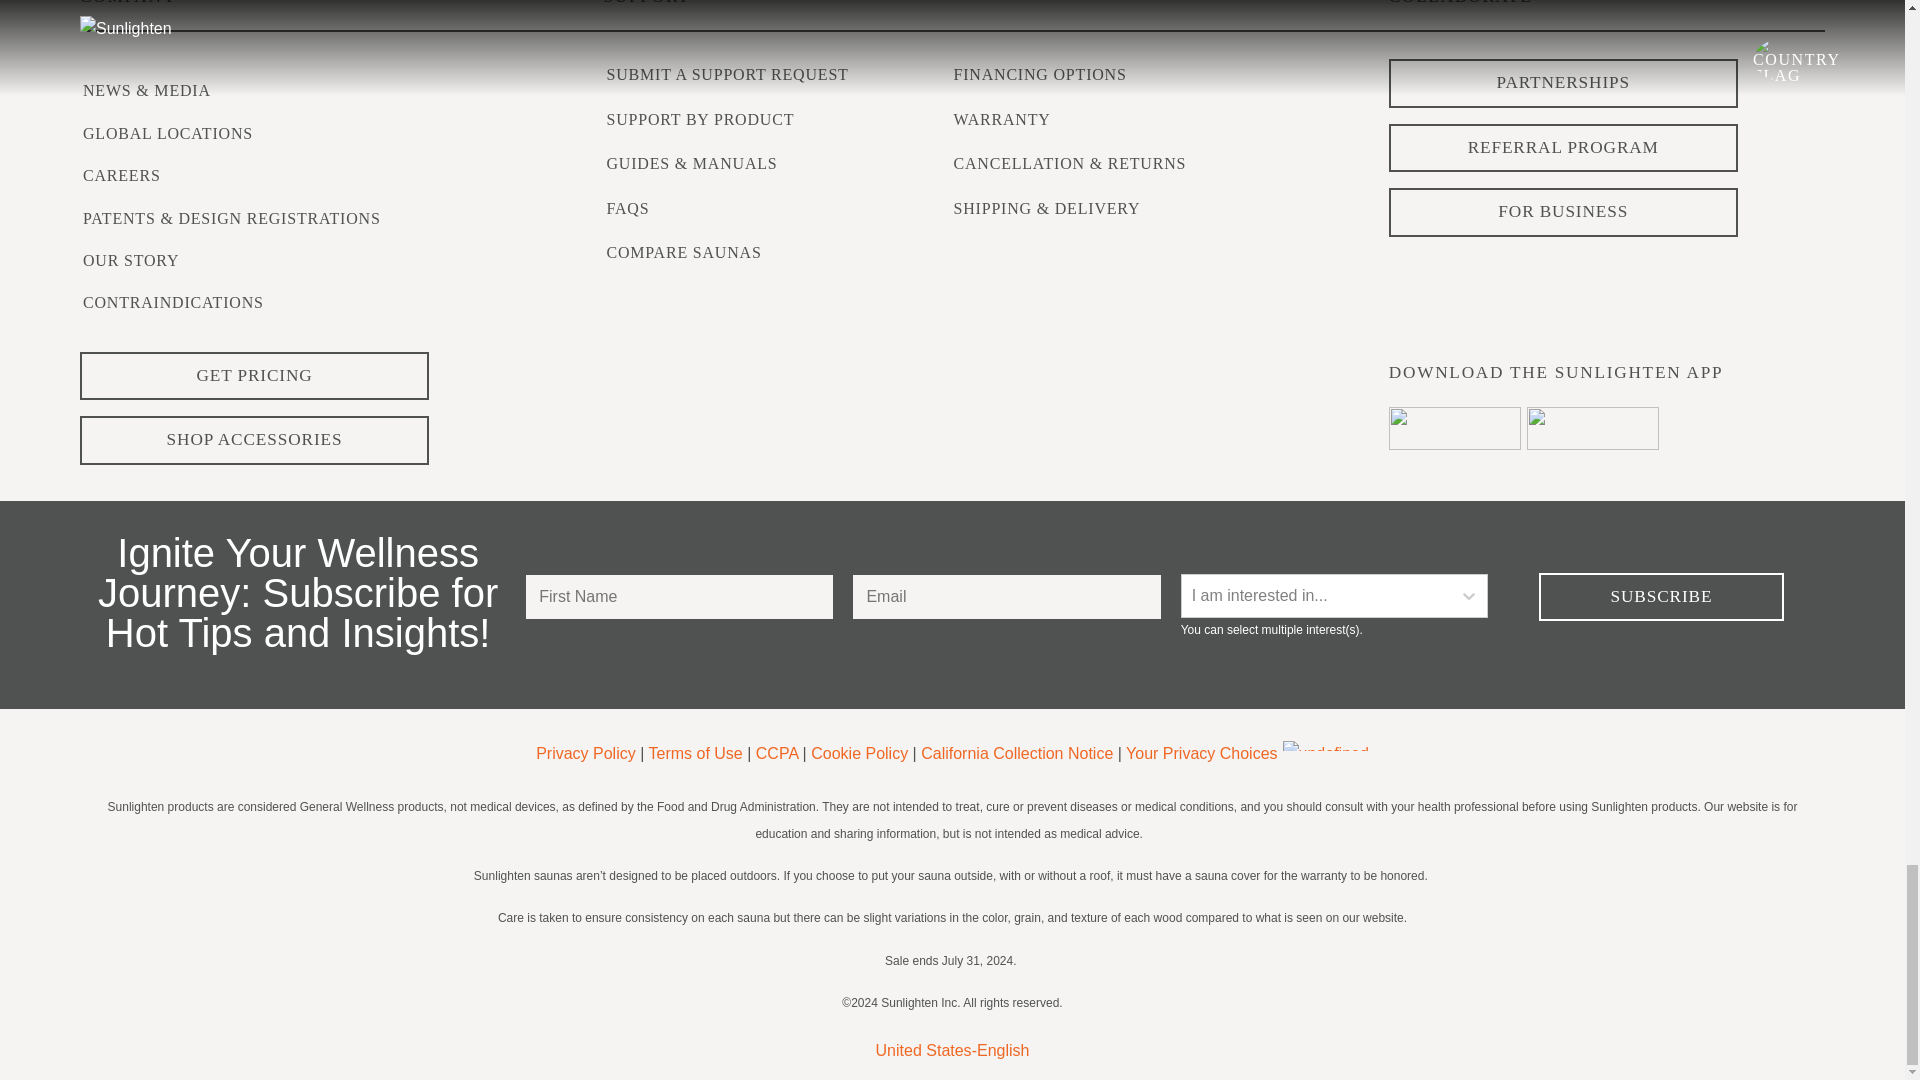 This screenshot has width=1920, height=1080. What do you see at coordinates (1040, 74) in the screenshot?
I see `FINANCING OPTIONS` at bounding box center [1040, 74].